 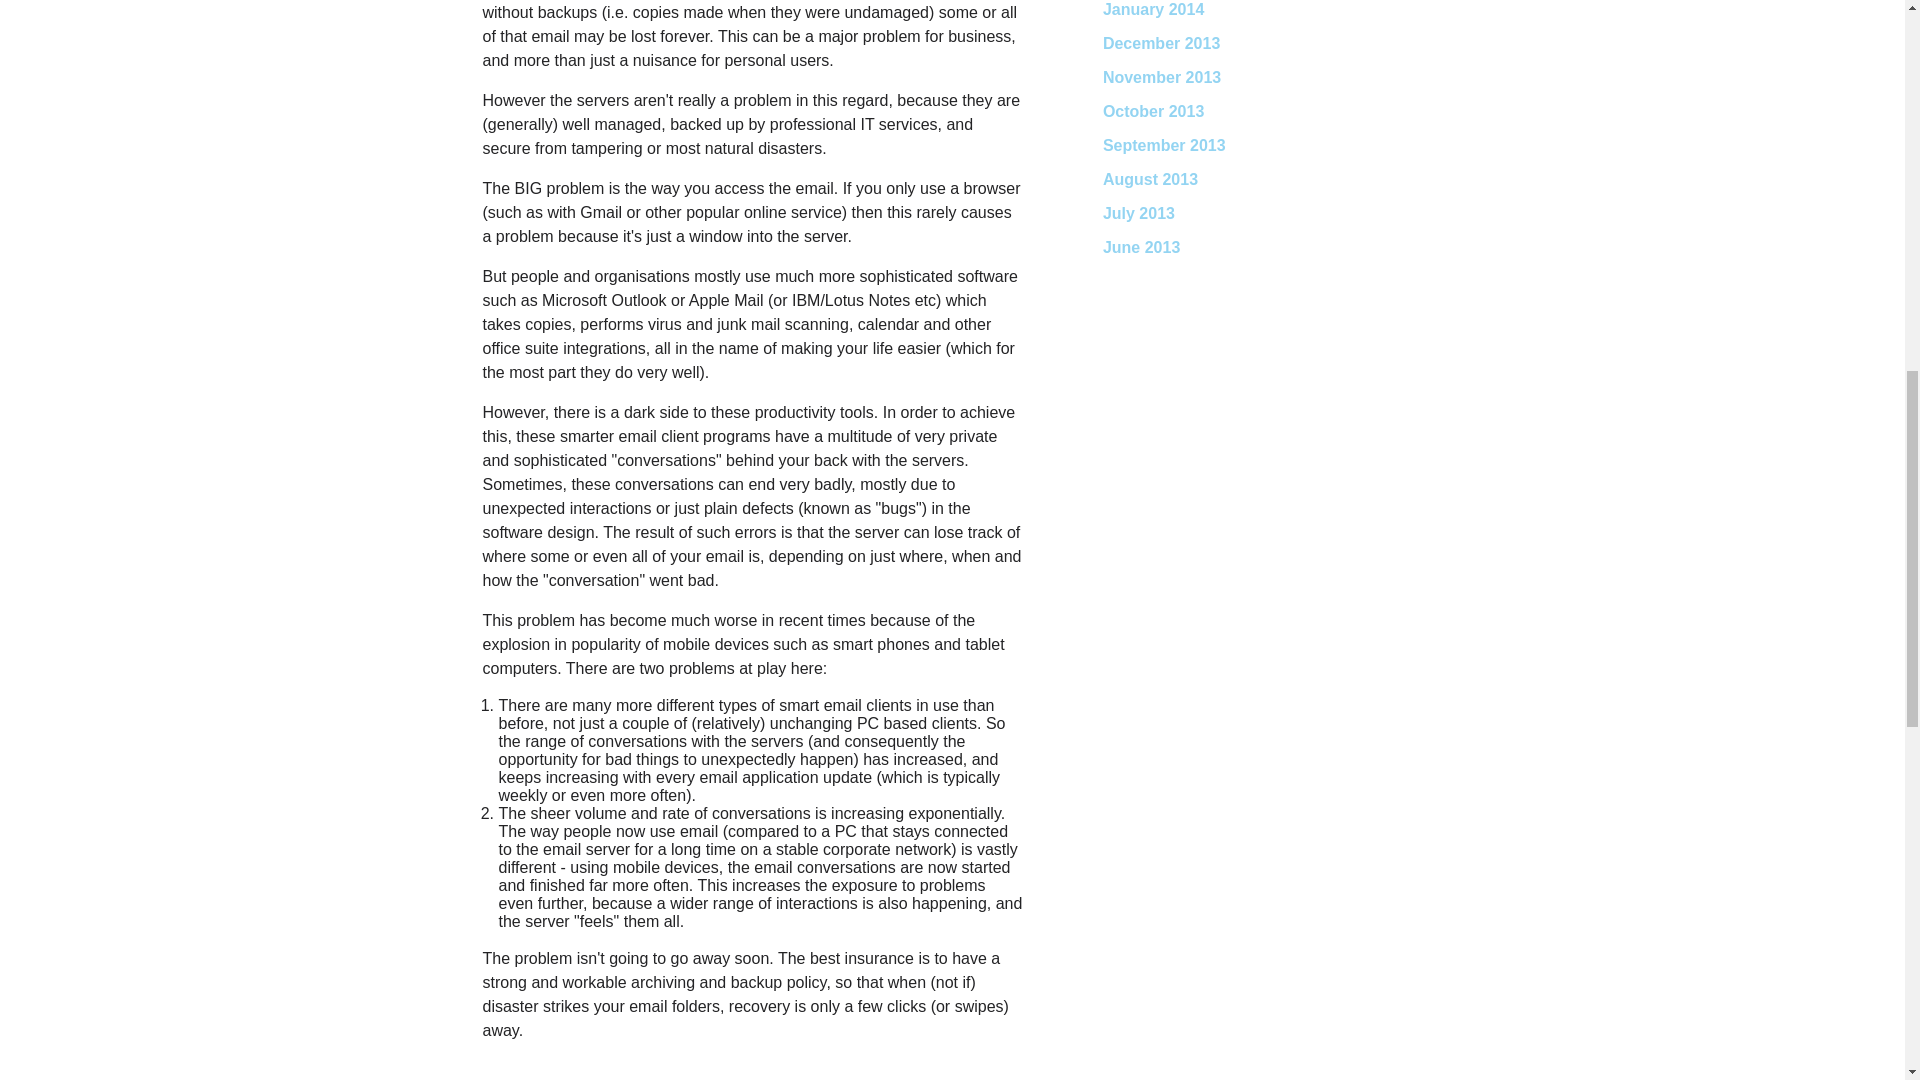 What do you see at coordinates (1150, 178) in the screenshot?
I see `August 2013` at bounding box center [1150, 178].